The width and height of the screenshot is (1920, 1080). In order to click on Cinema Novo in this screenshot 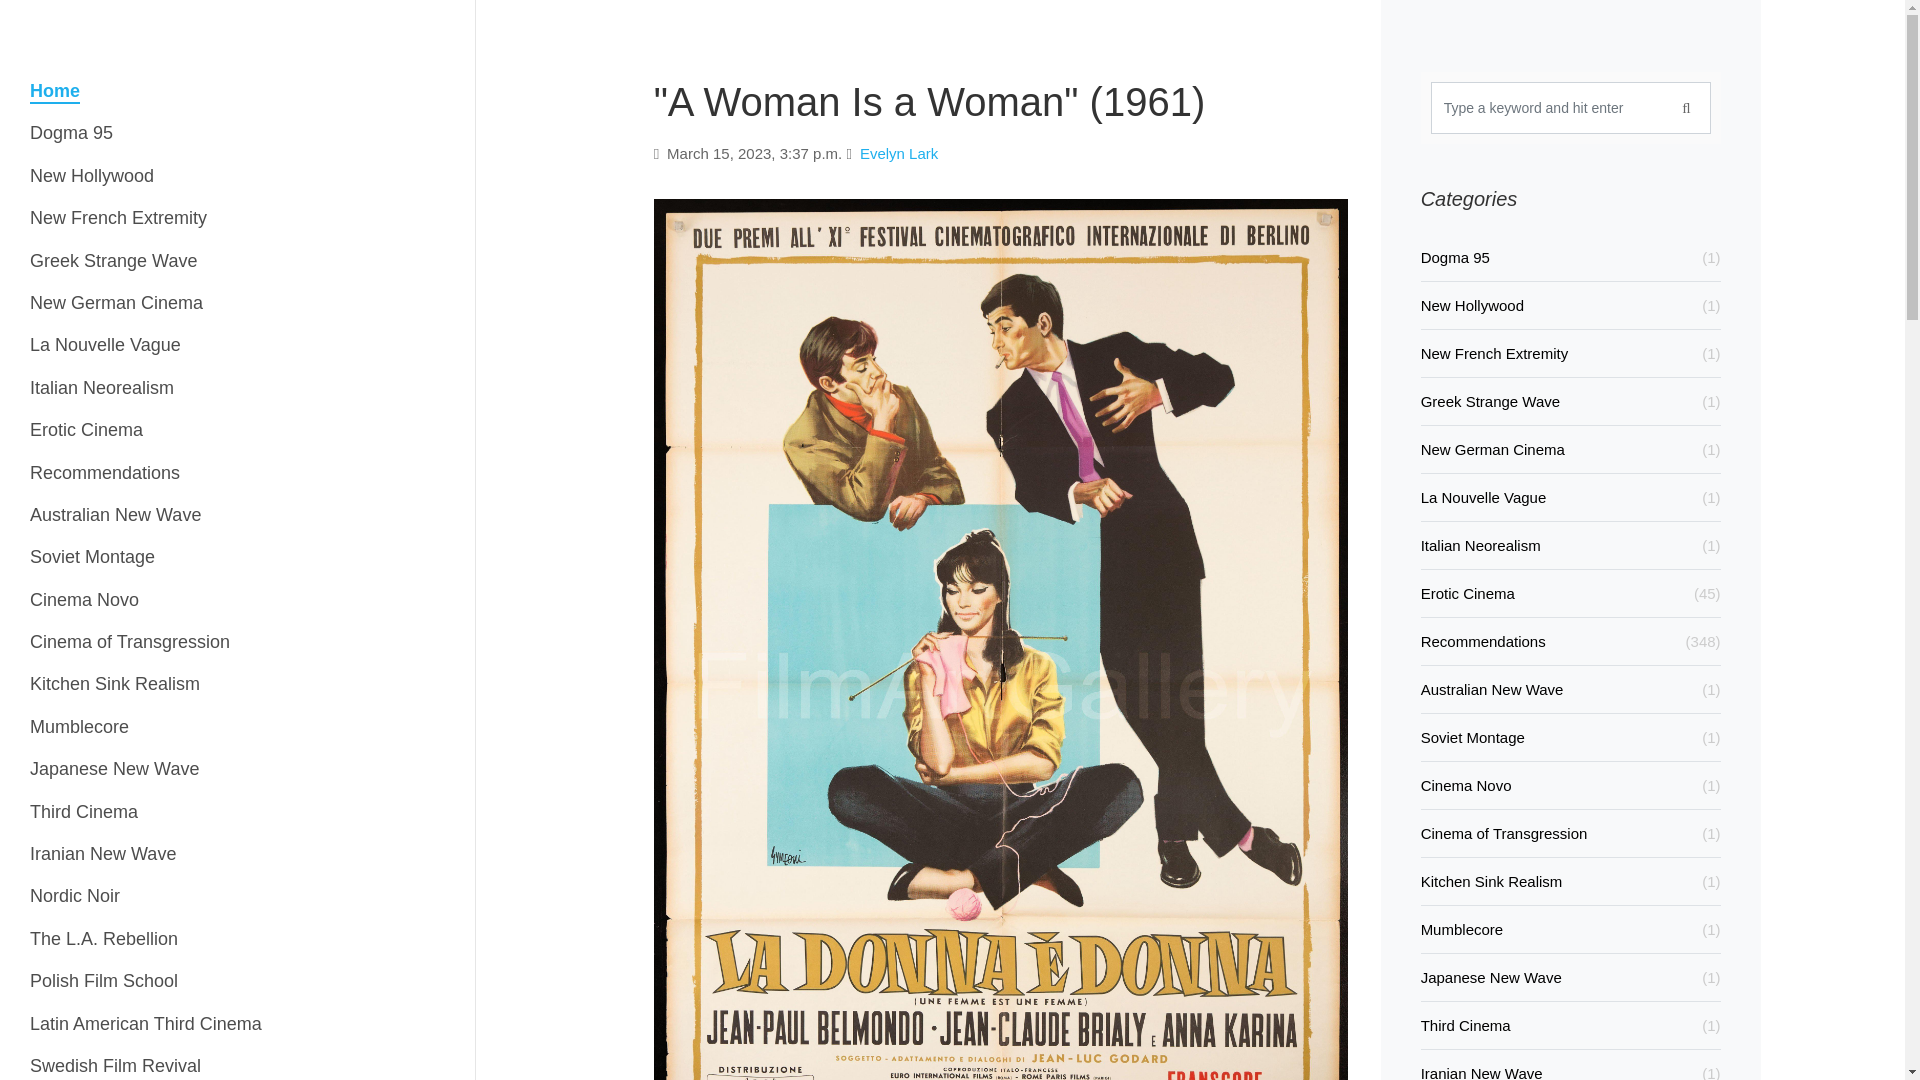, I will do `click(84, 599)`.